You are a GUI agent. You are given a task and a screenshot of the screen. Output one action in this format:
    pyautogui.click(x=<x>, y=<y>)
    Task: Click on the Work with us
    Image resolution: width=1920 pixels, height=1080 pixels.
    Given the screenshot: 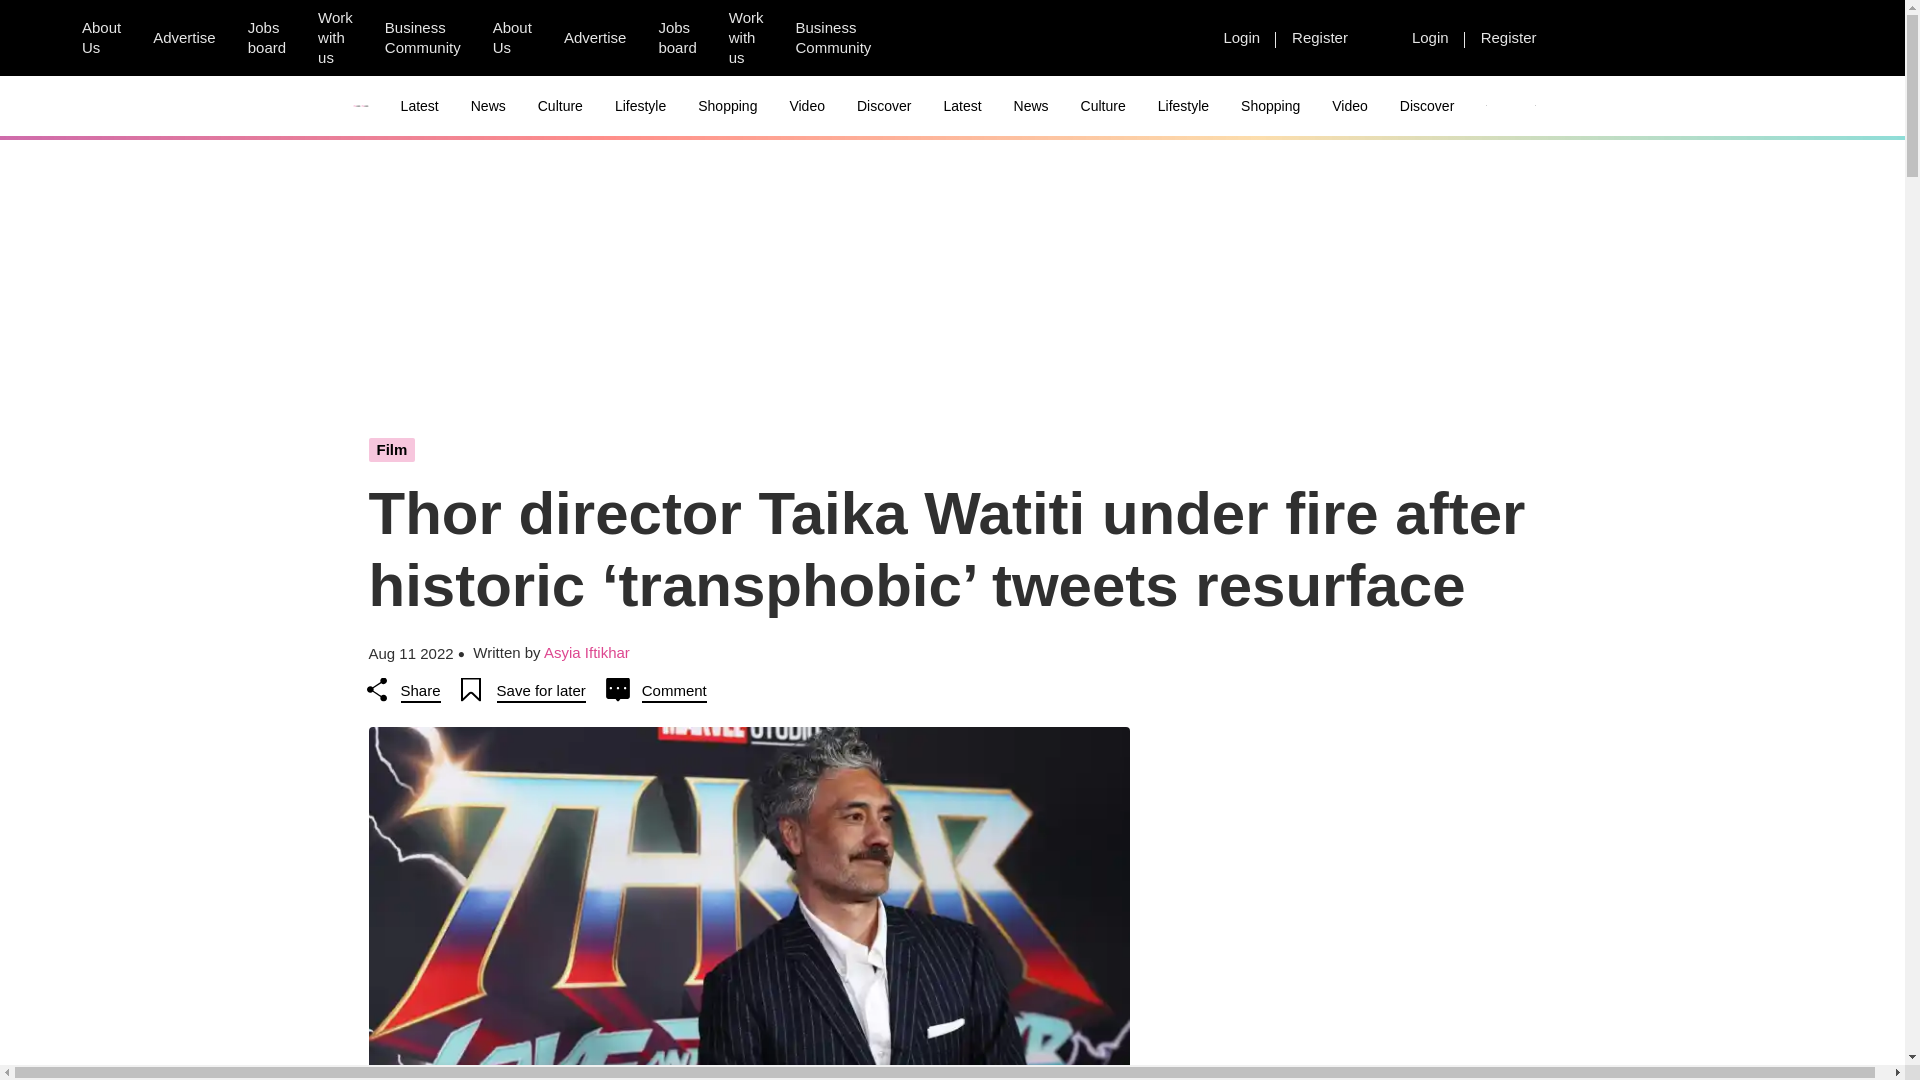 What is the action you would take?
    pyautogui.click(x=334, y=38)
    